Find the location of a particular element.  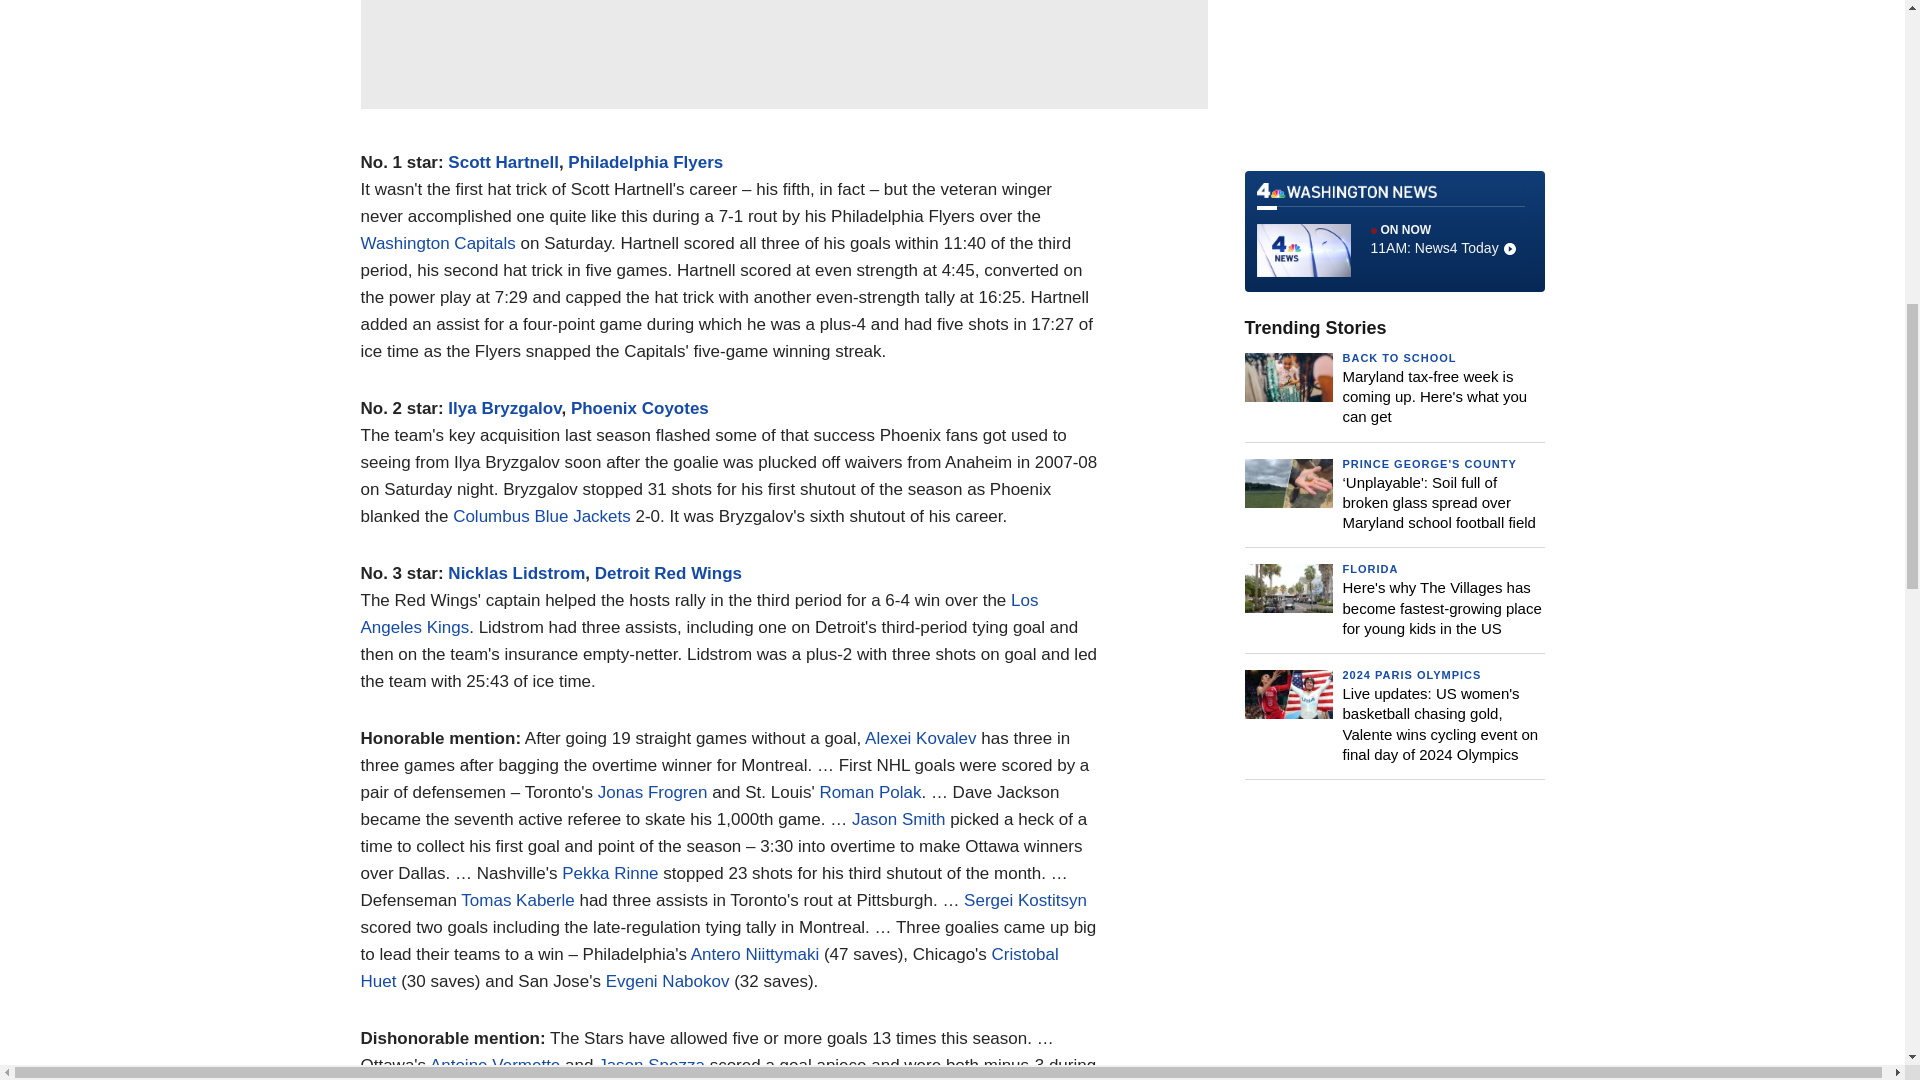

Jonas Frogren is located at coordinates (652, 792).